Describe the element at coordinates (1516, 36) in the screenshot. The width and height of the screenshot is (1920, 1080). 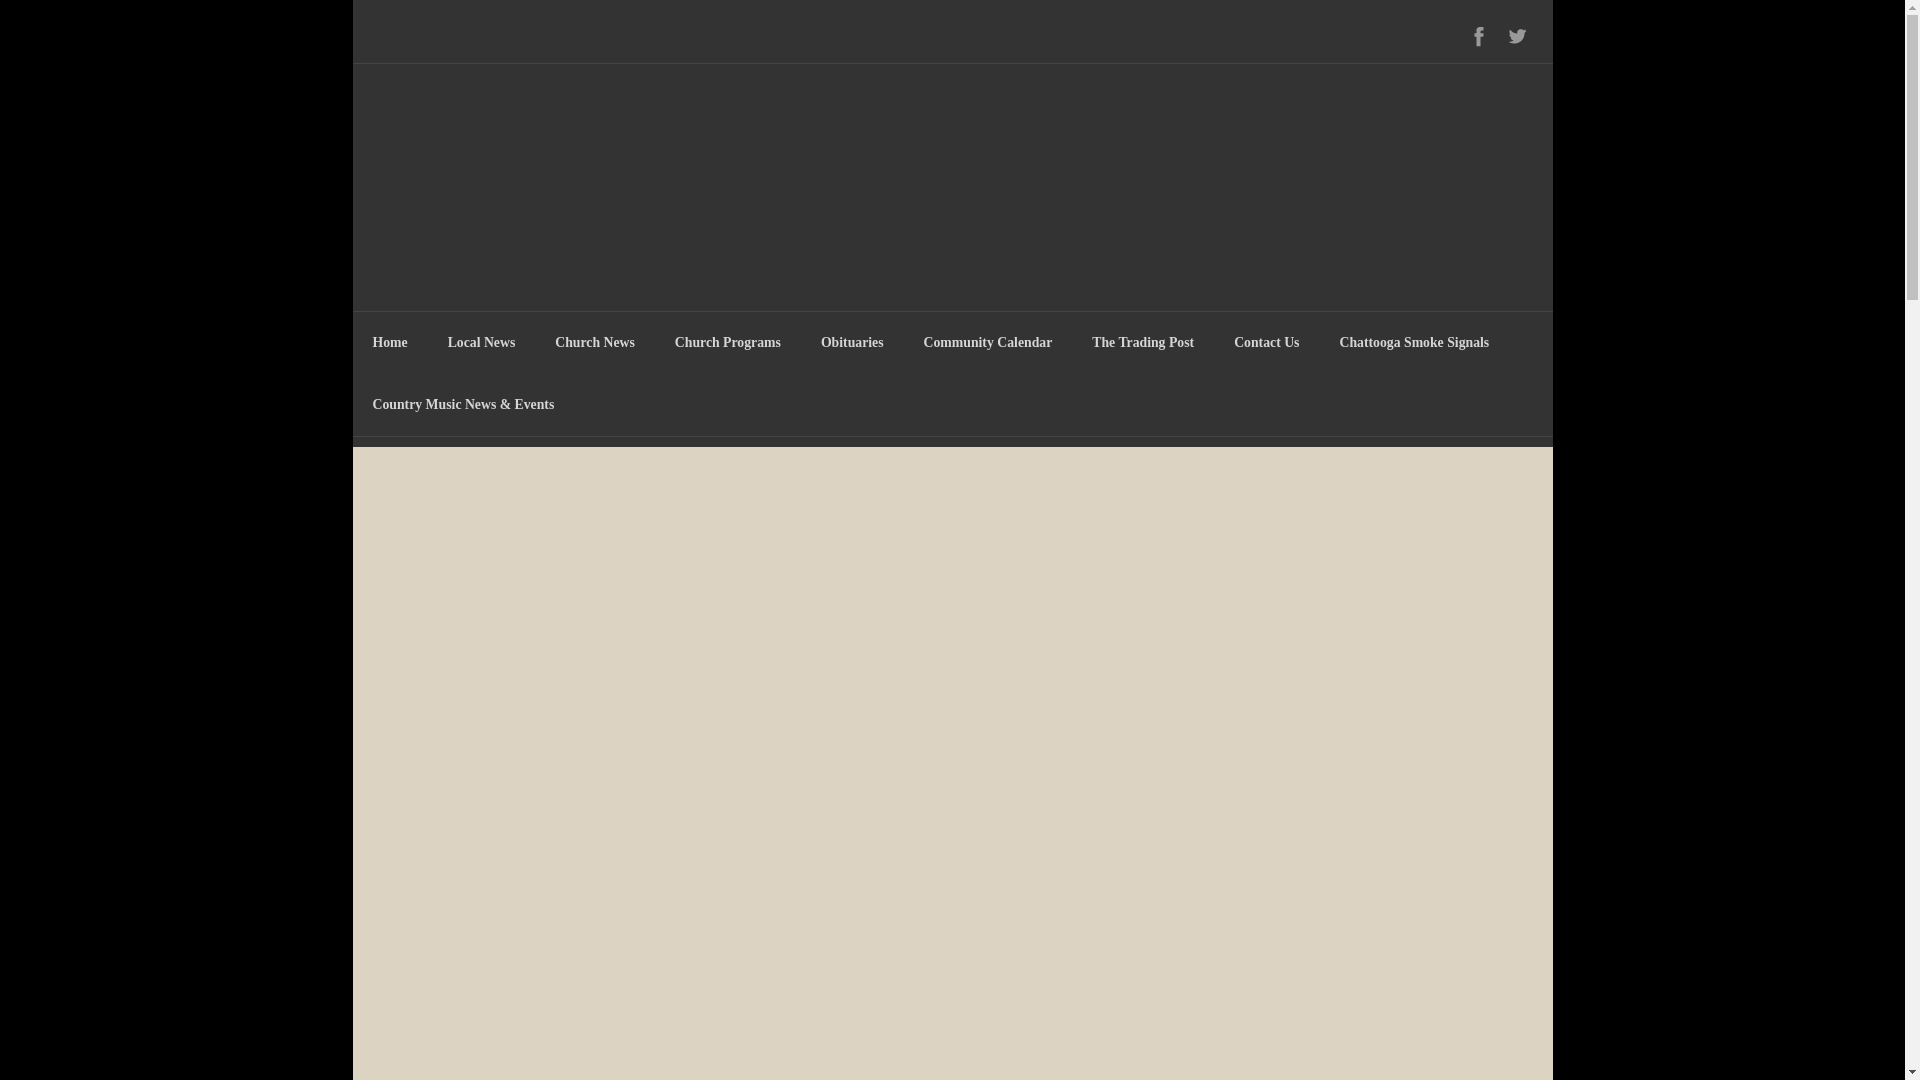
I see `Twitter` at that location.